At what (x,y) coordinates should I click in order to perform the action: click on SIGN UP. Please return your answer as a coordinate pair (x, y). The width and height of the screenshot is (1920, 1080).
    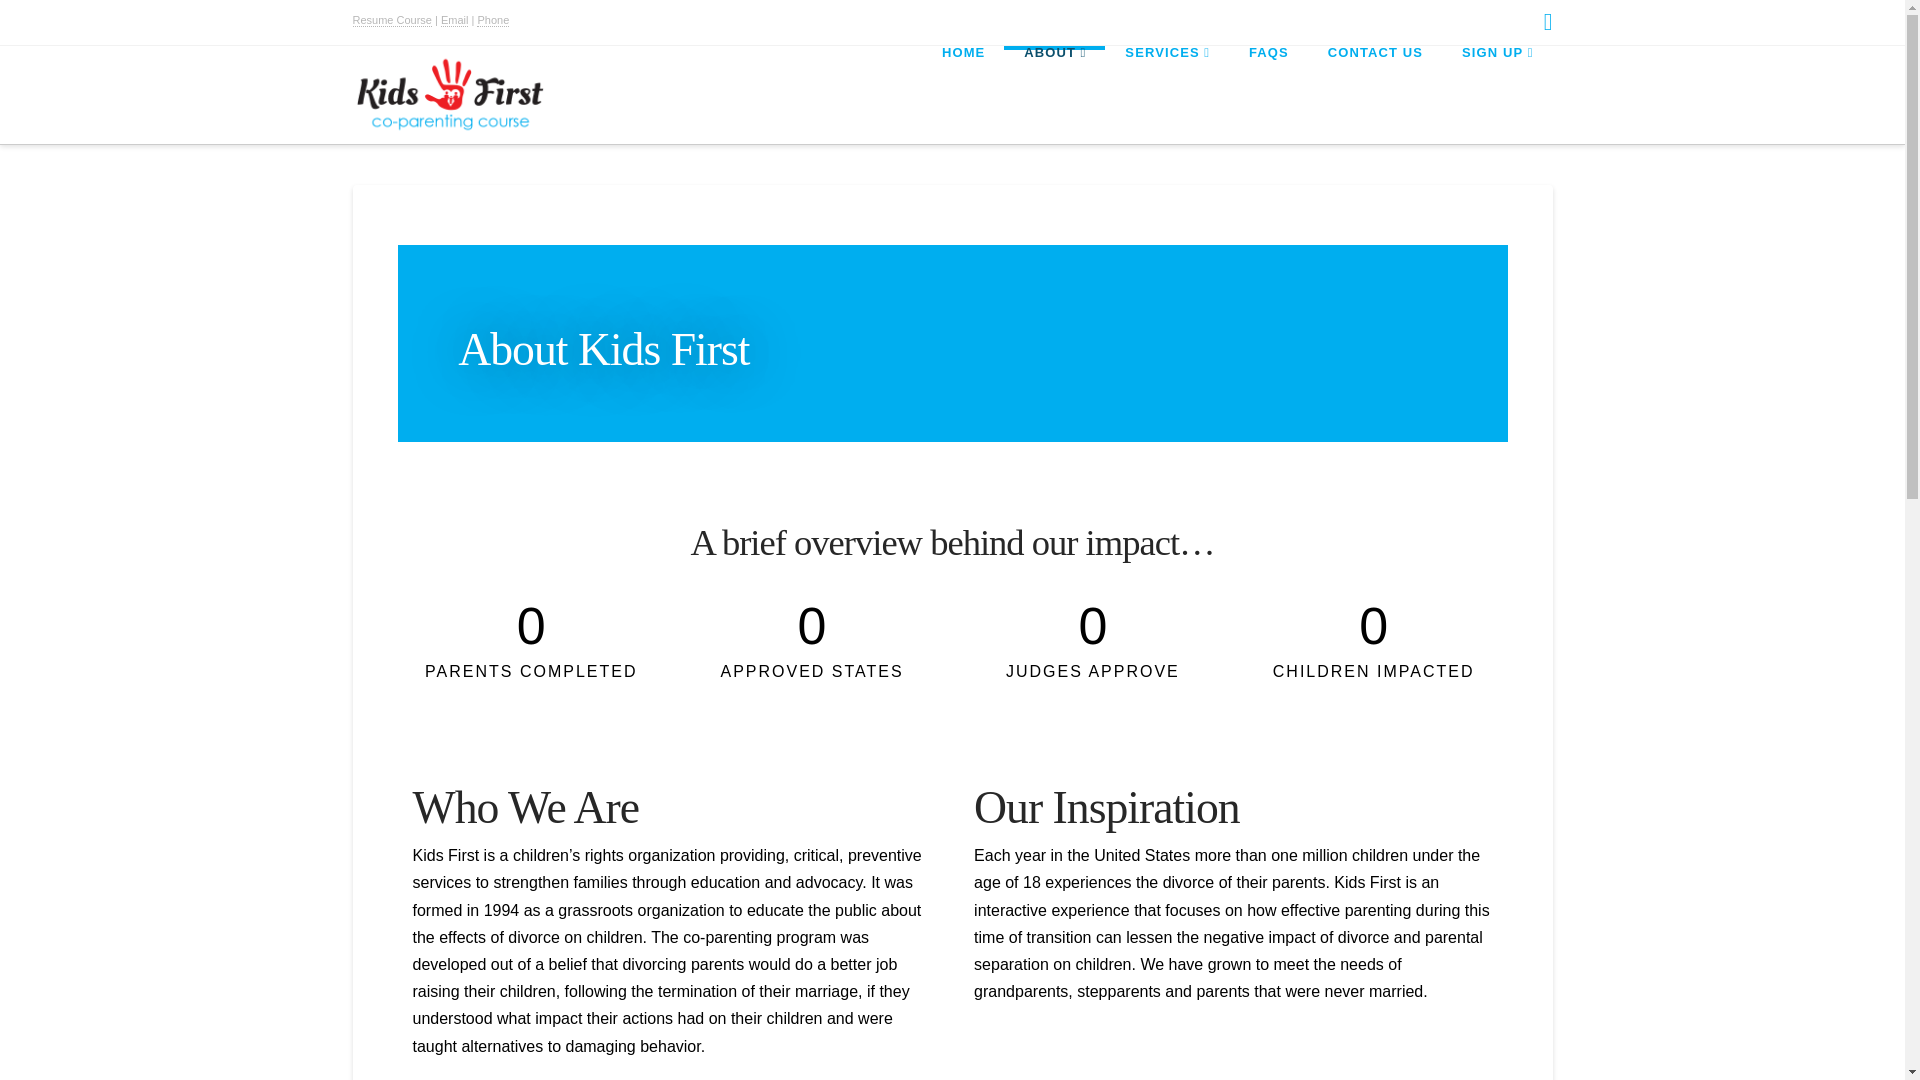
    Looking at the image, I should click on (1497, 91).